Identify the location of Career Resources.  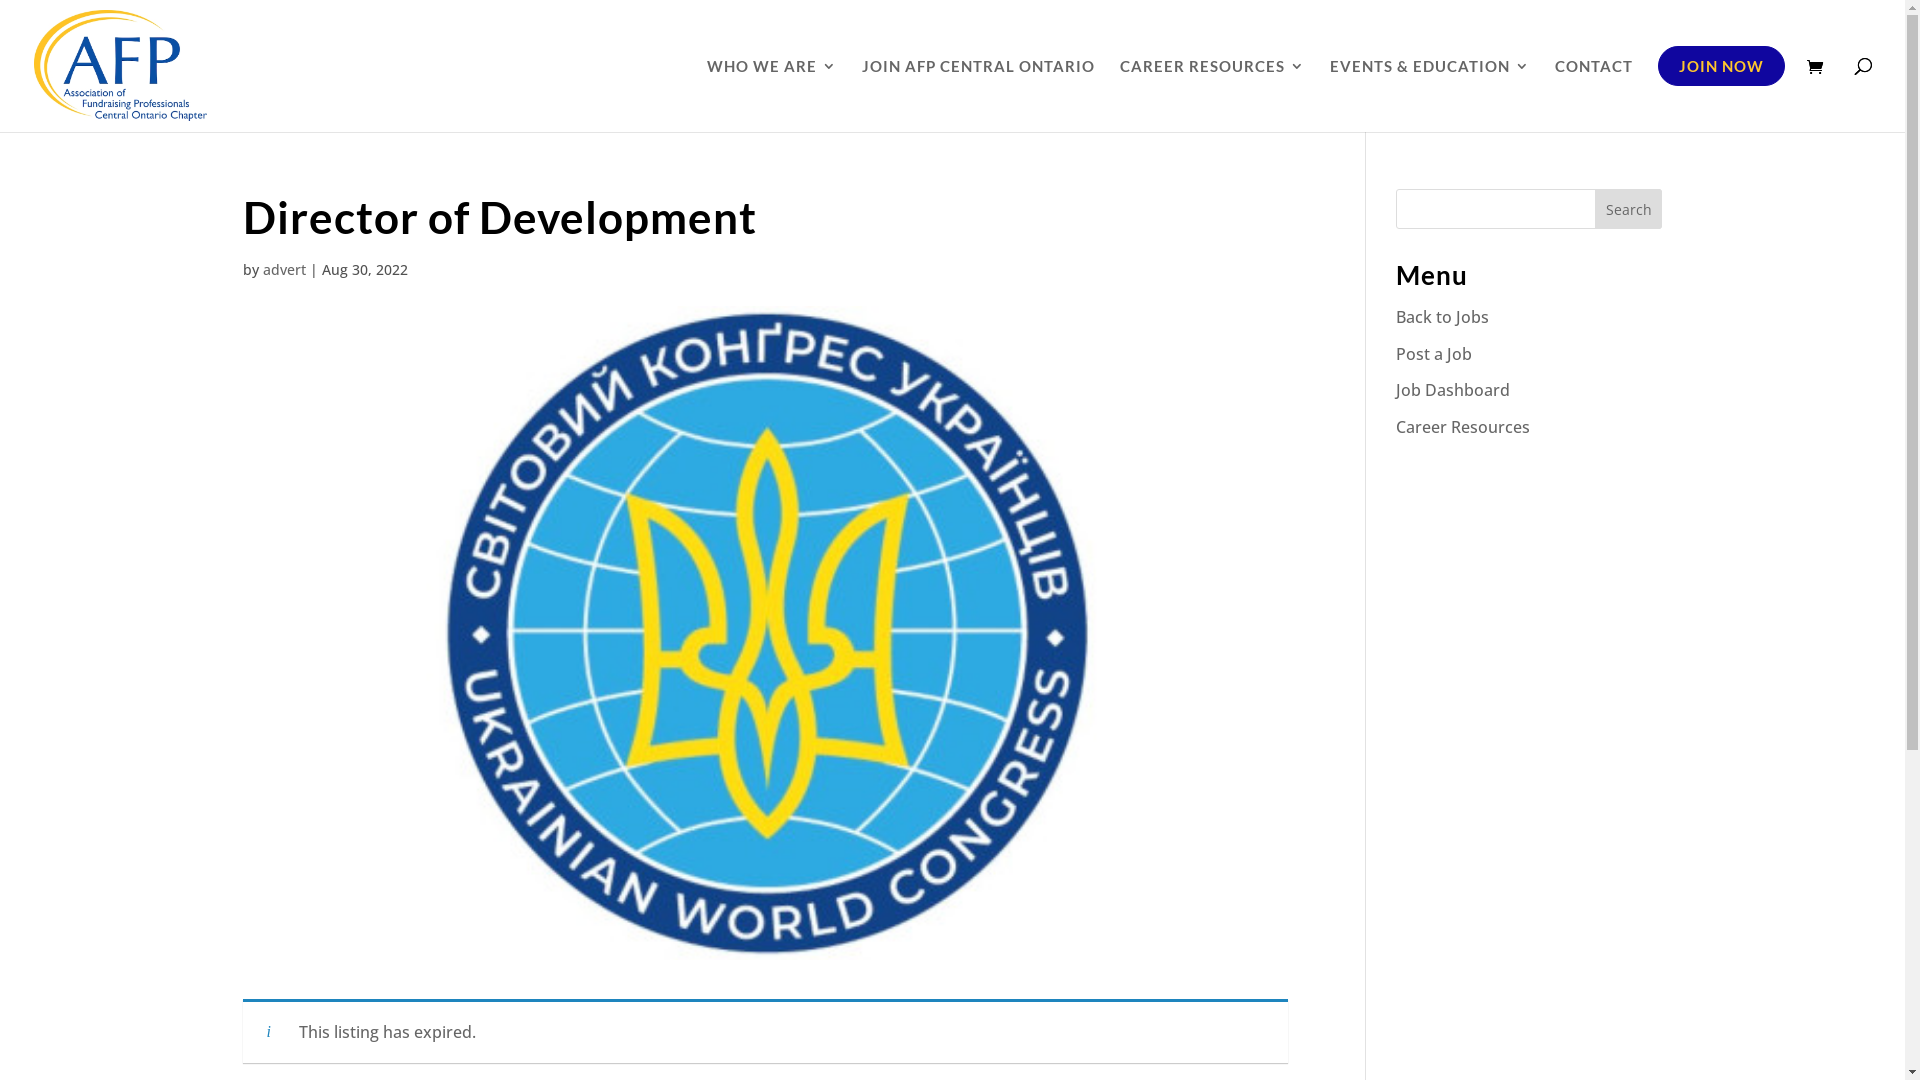
(1463, 427).